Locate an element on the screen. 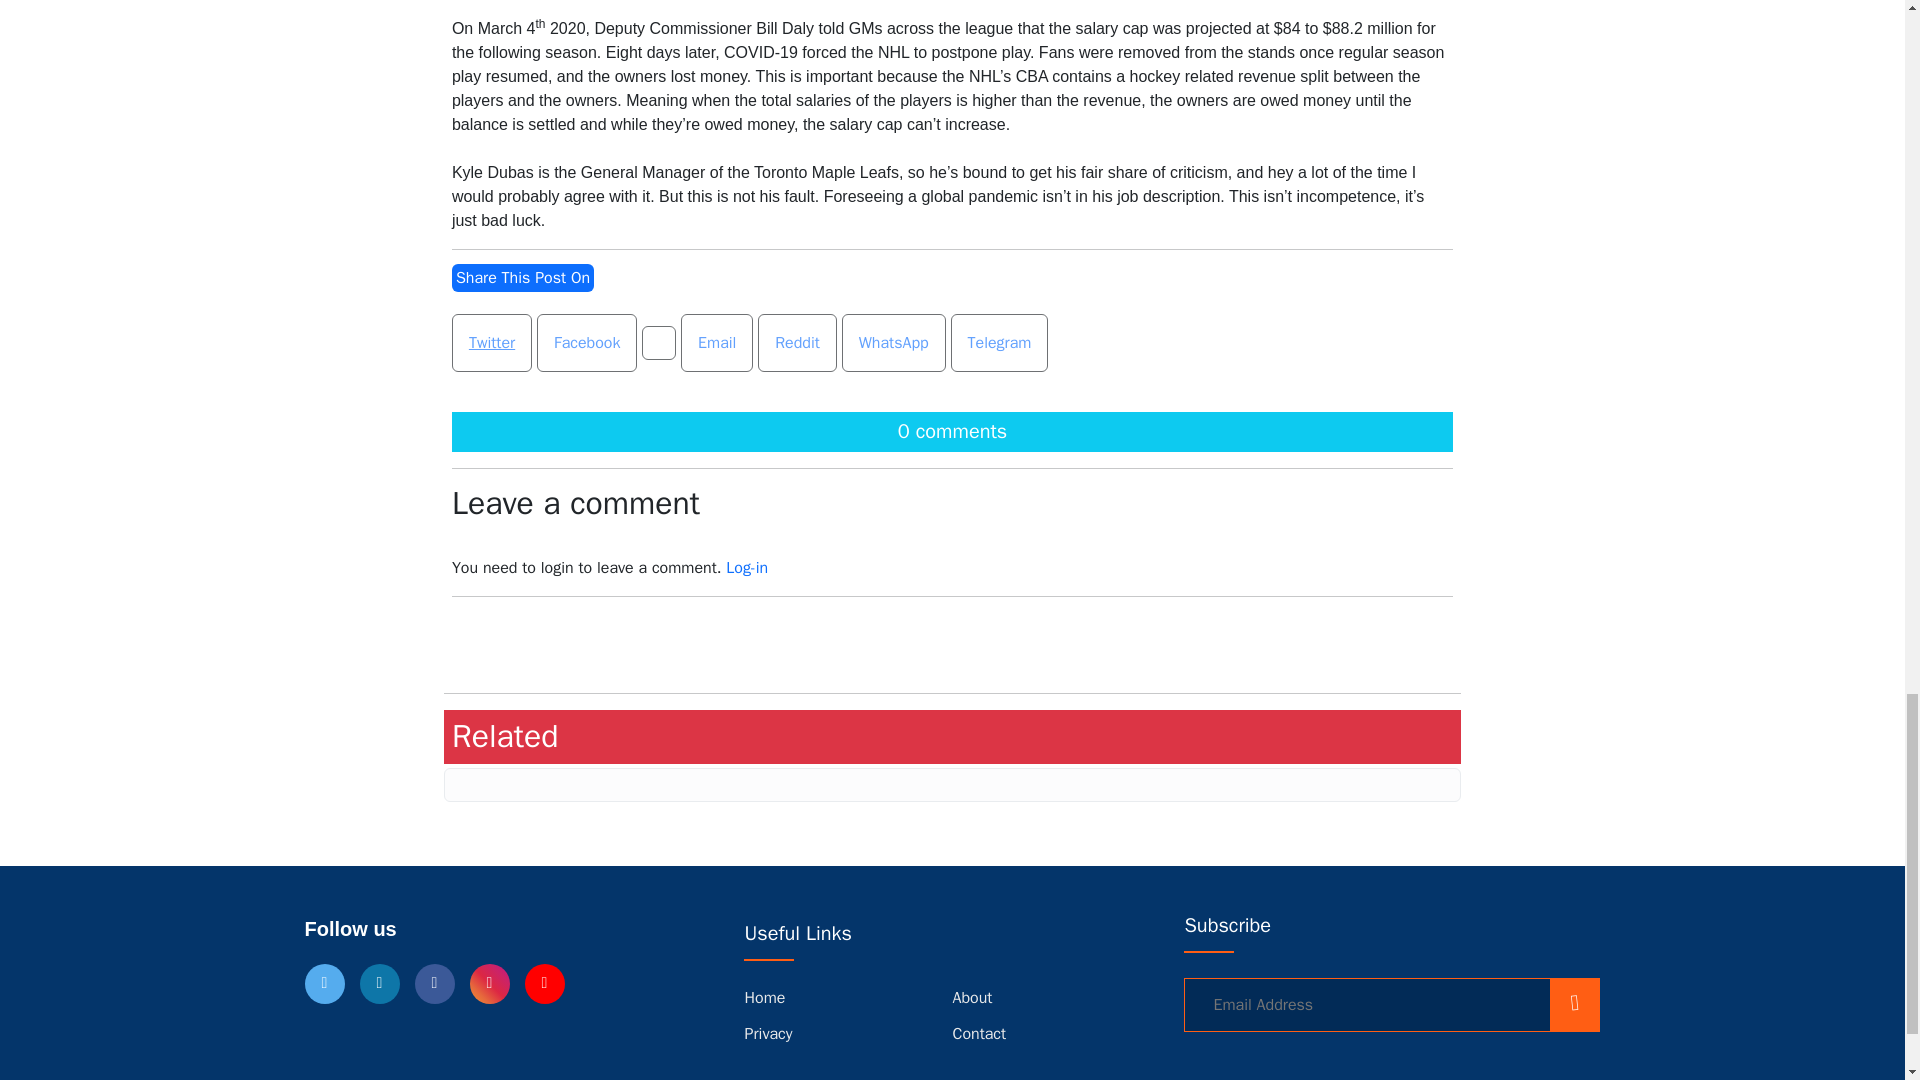  Reddit is located at coordinates (797, 342).